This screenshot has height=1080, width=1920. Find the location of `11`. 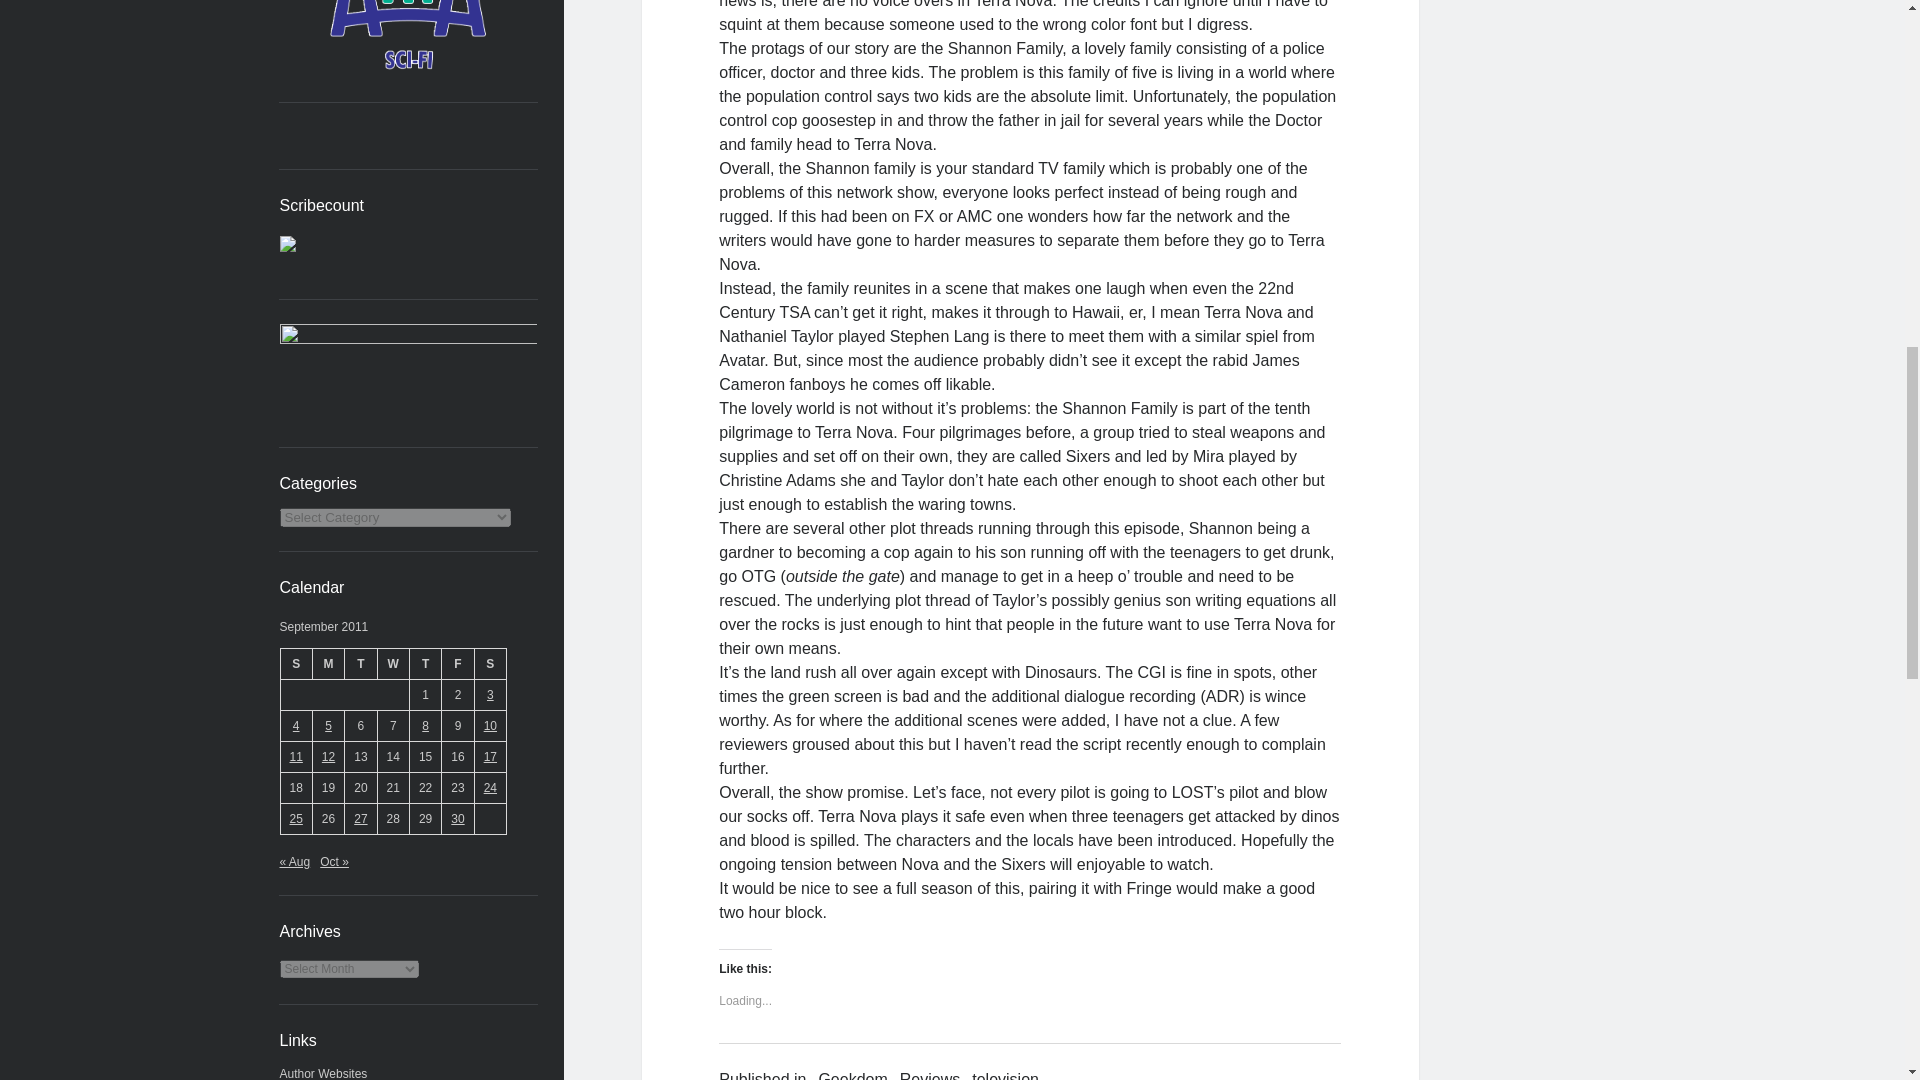

11 is located at coordinates (296, 756).